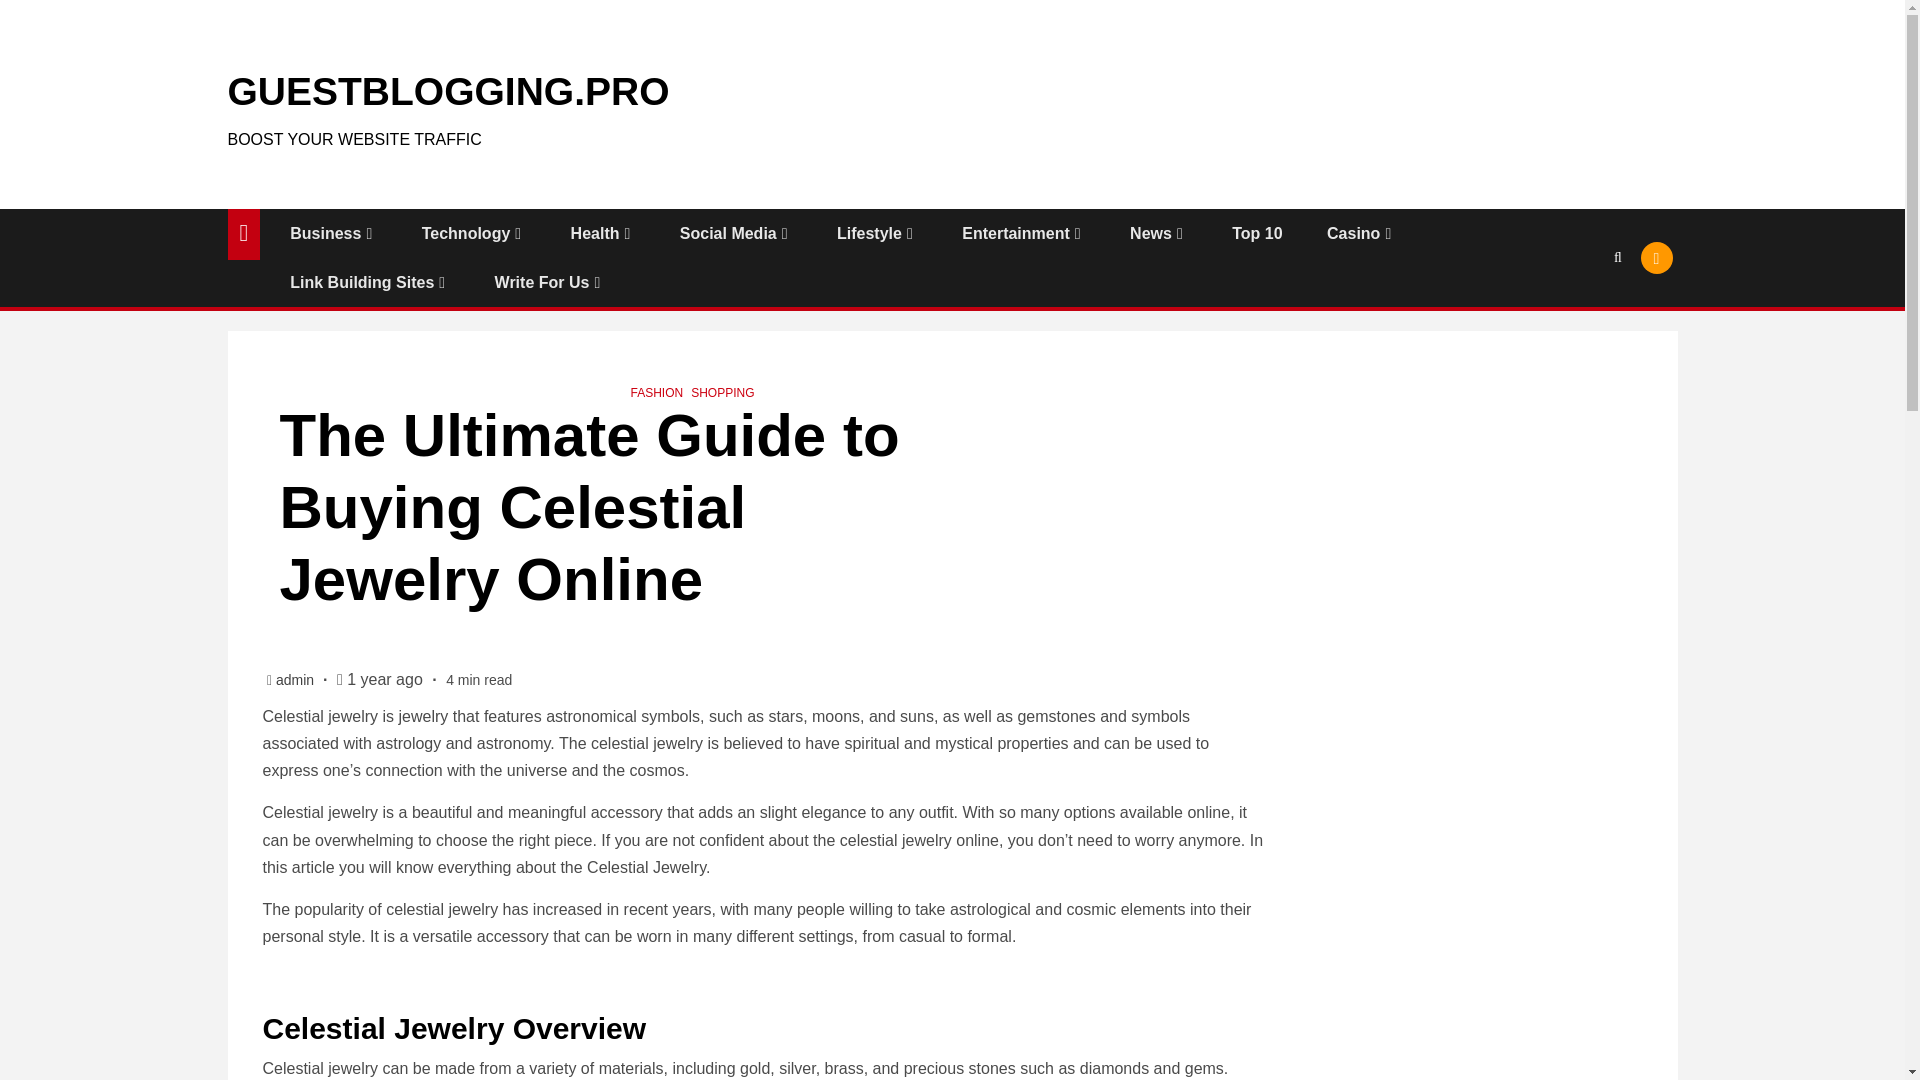 The height and width of the screenshot is (1080, 1920). What do you see at coordinates (449, 92) in the screenshot?
I see `GUESTBLOGGING.PRO` at bounding box center [449, 92].